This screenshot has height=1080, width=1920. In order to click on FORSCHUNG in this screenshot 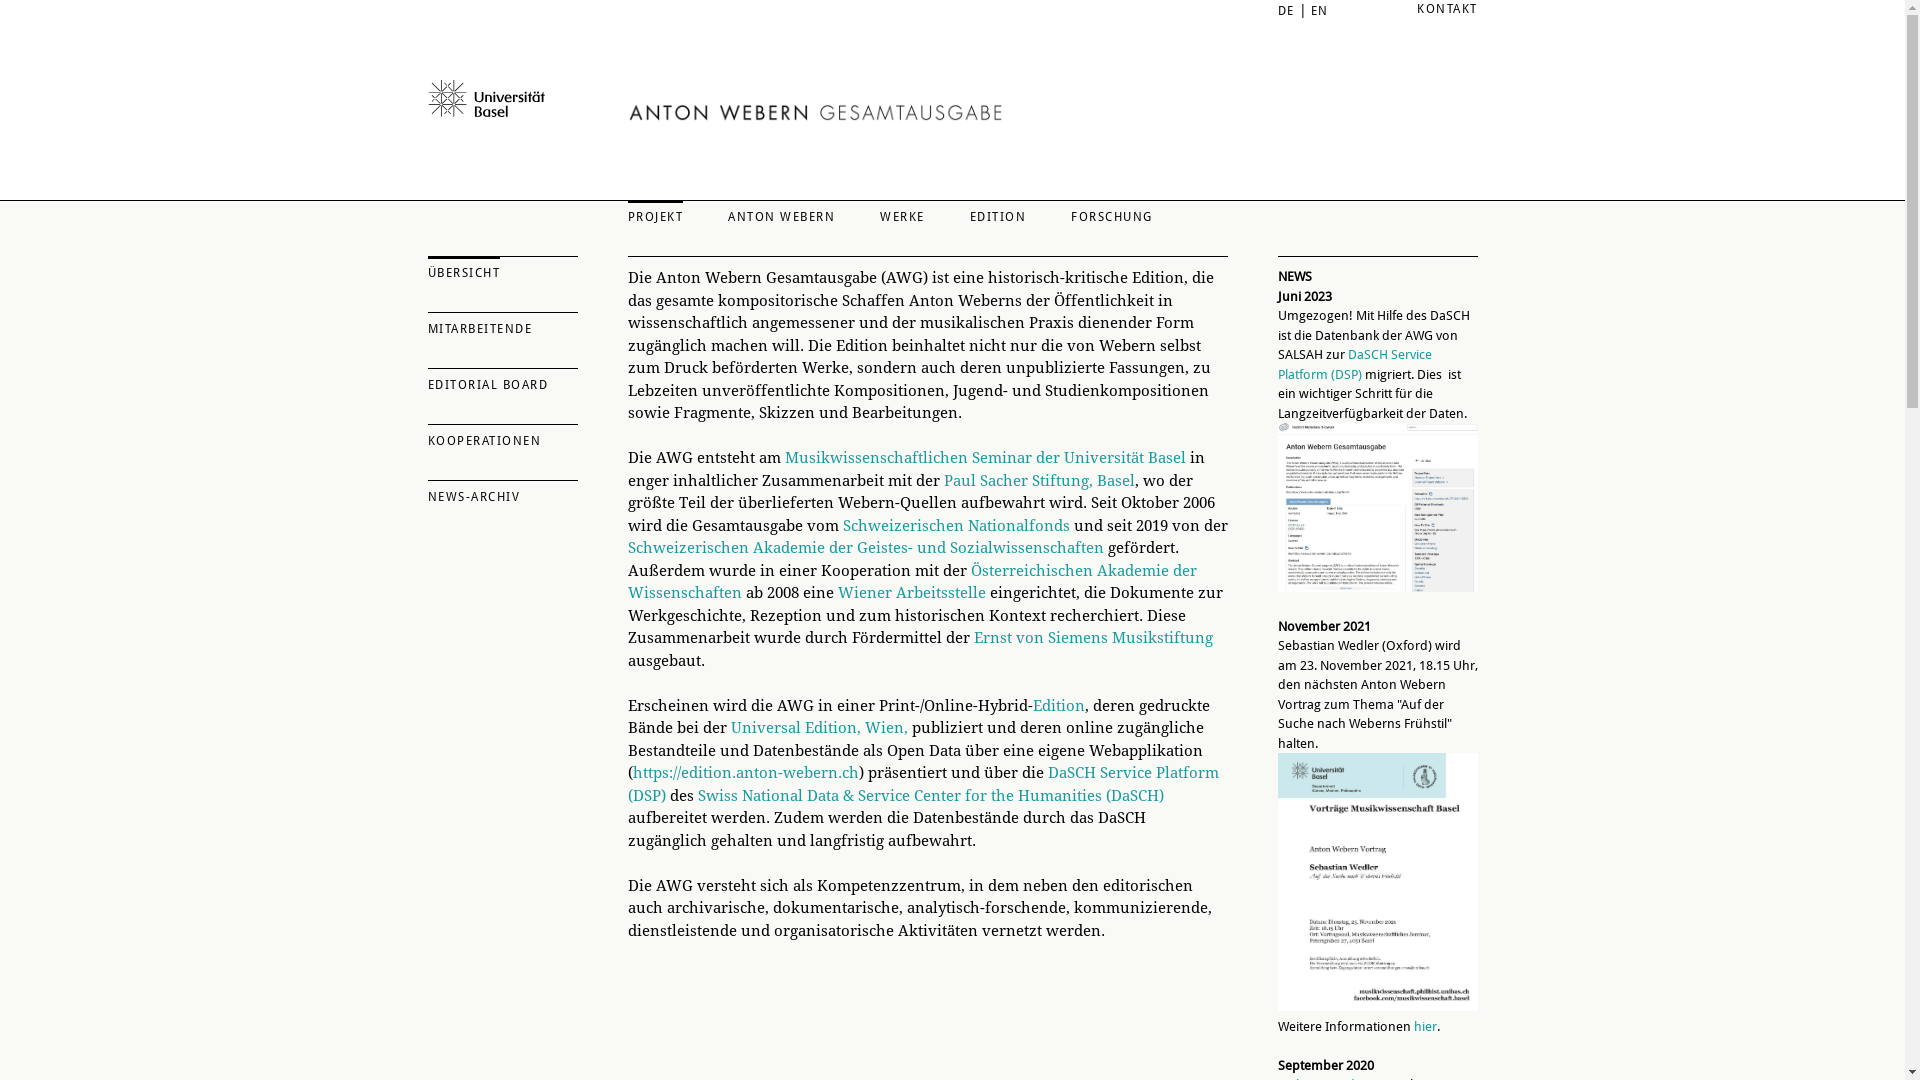, I will do `click(1112, 214)`.